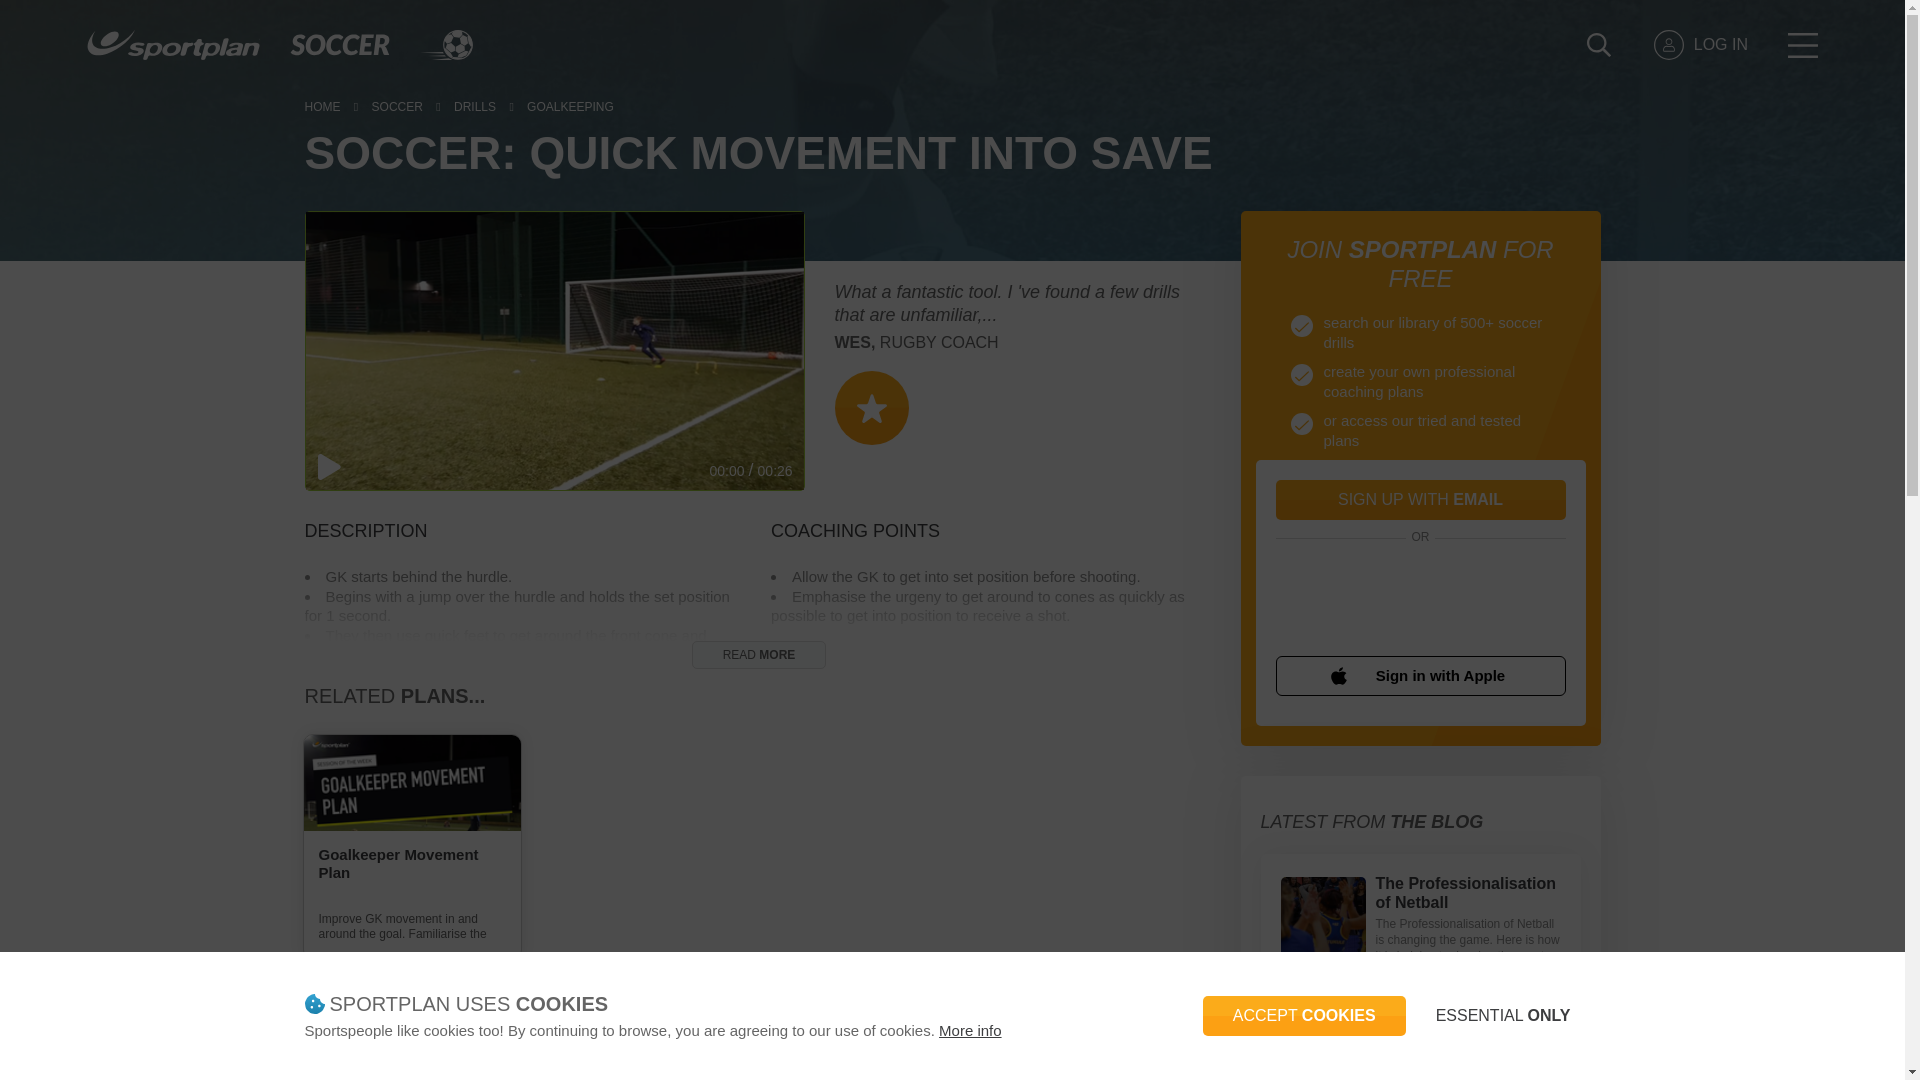 The image size is (1920, 1080). I want to click on SIGN UP WITH EMAIL, so click(1421, 499).